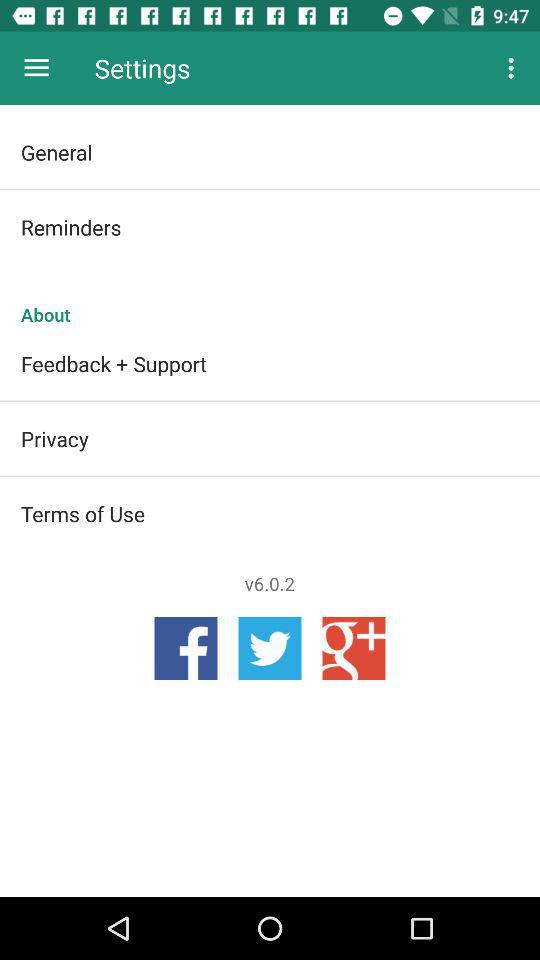  I want to click on turn on item to the left of settings, so click(36, 68).